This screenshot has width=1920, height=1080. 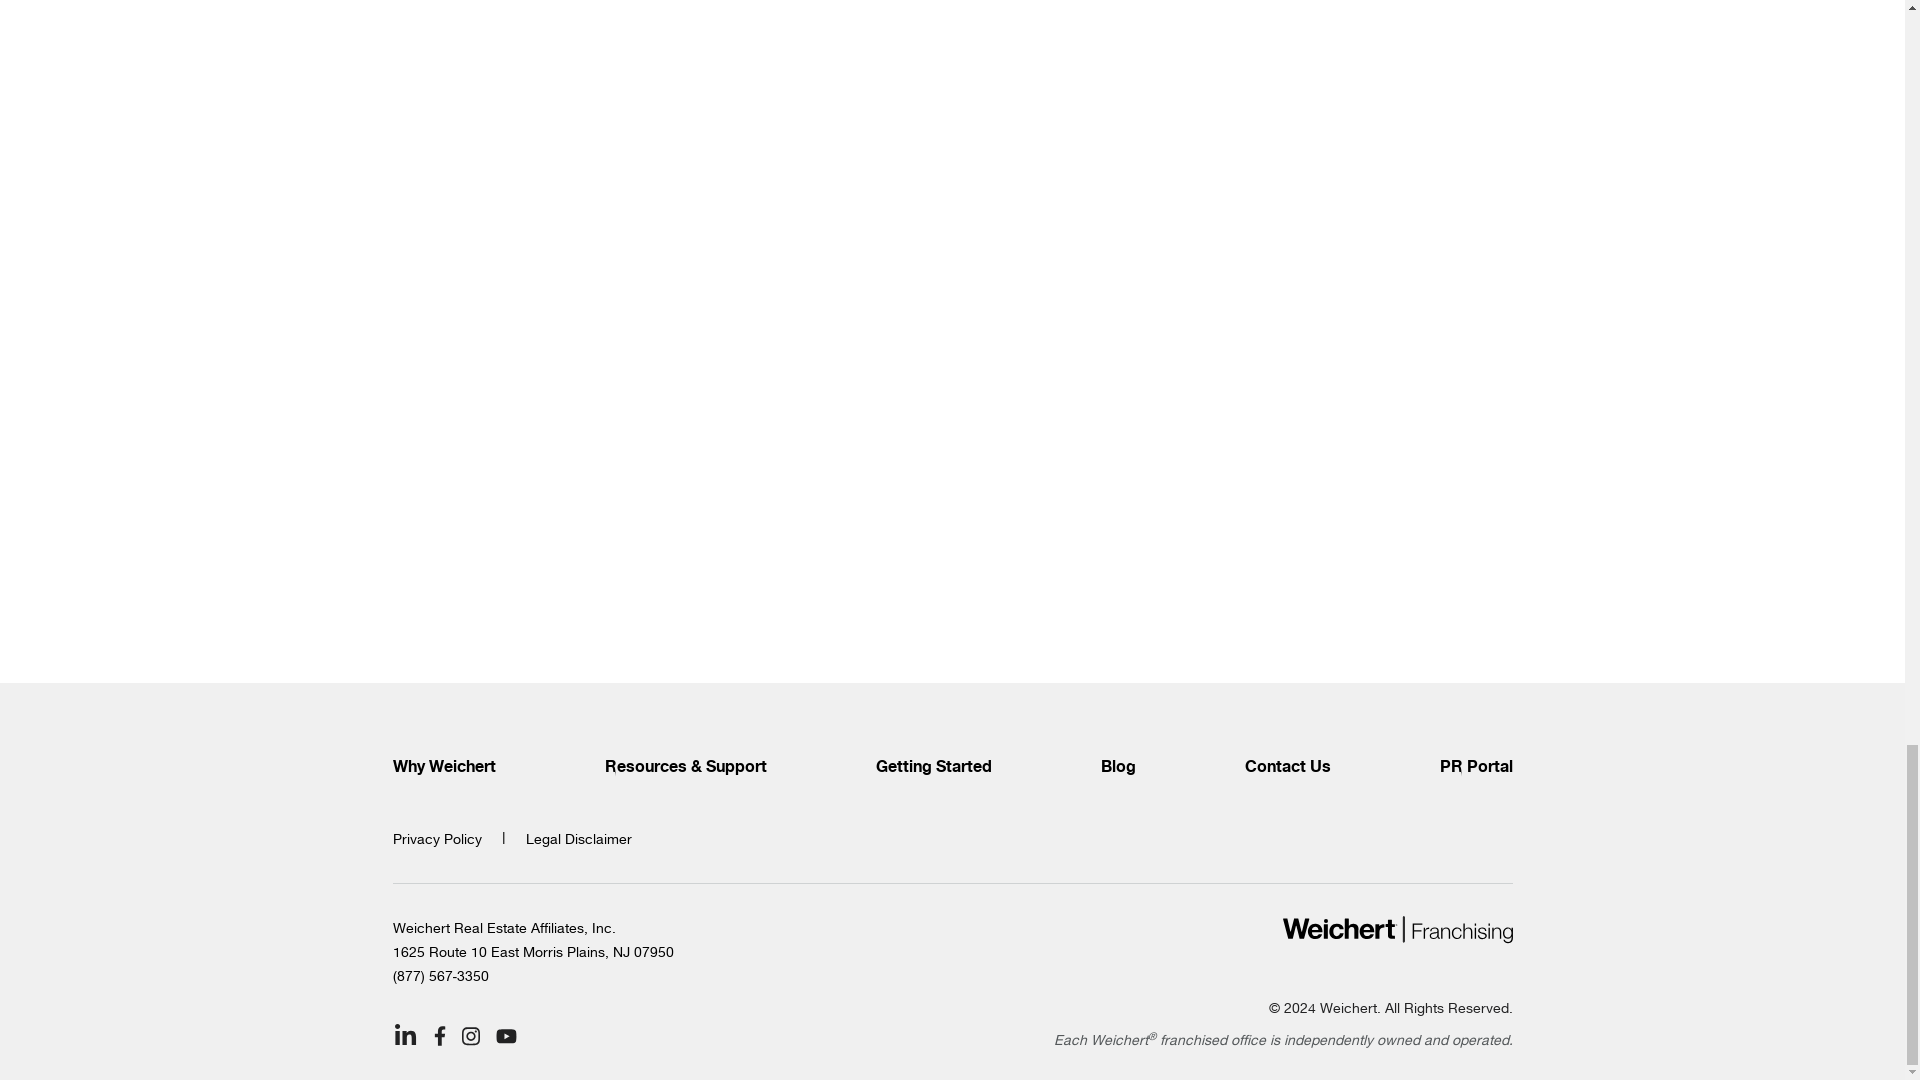 I want to click on Privacy Policy, so click(x=436, y=838).